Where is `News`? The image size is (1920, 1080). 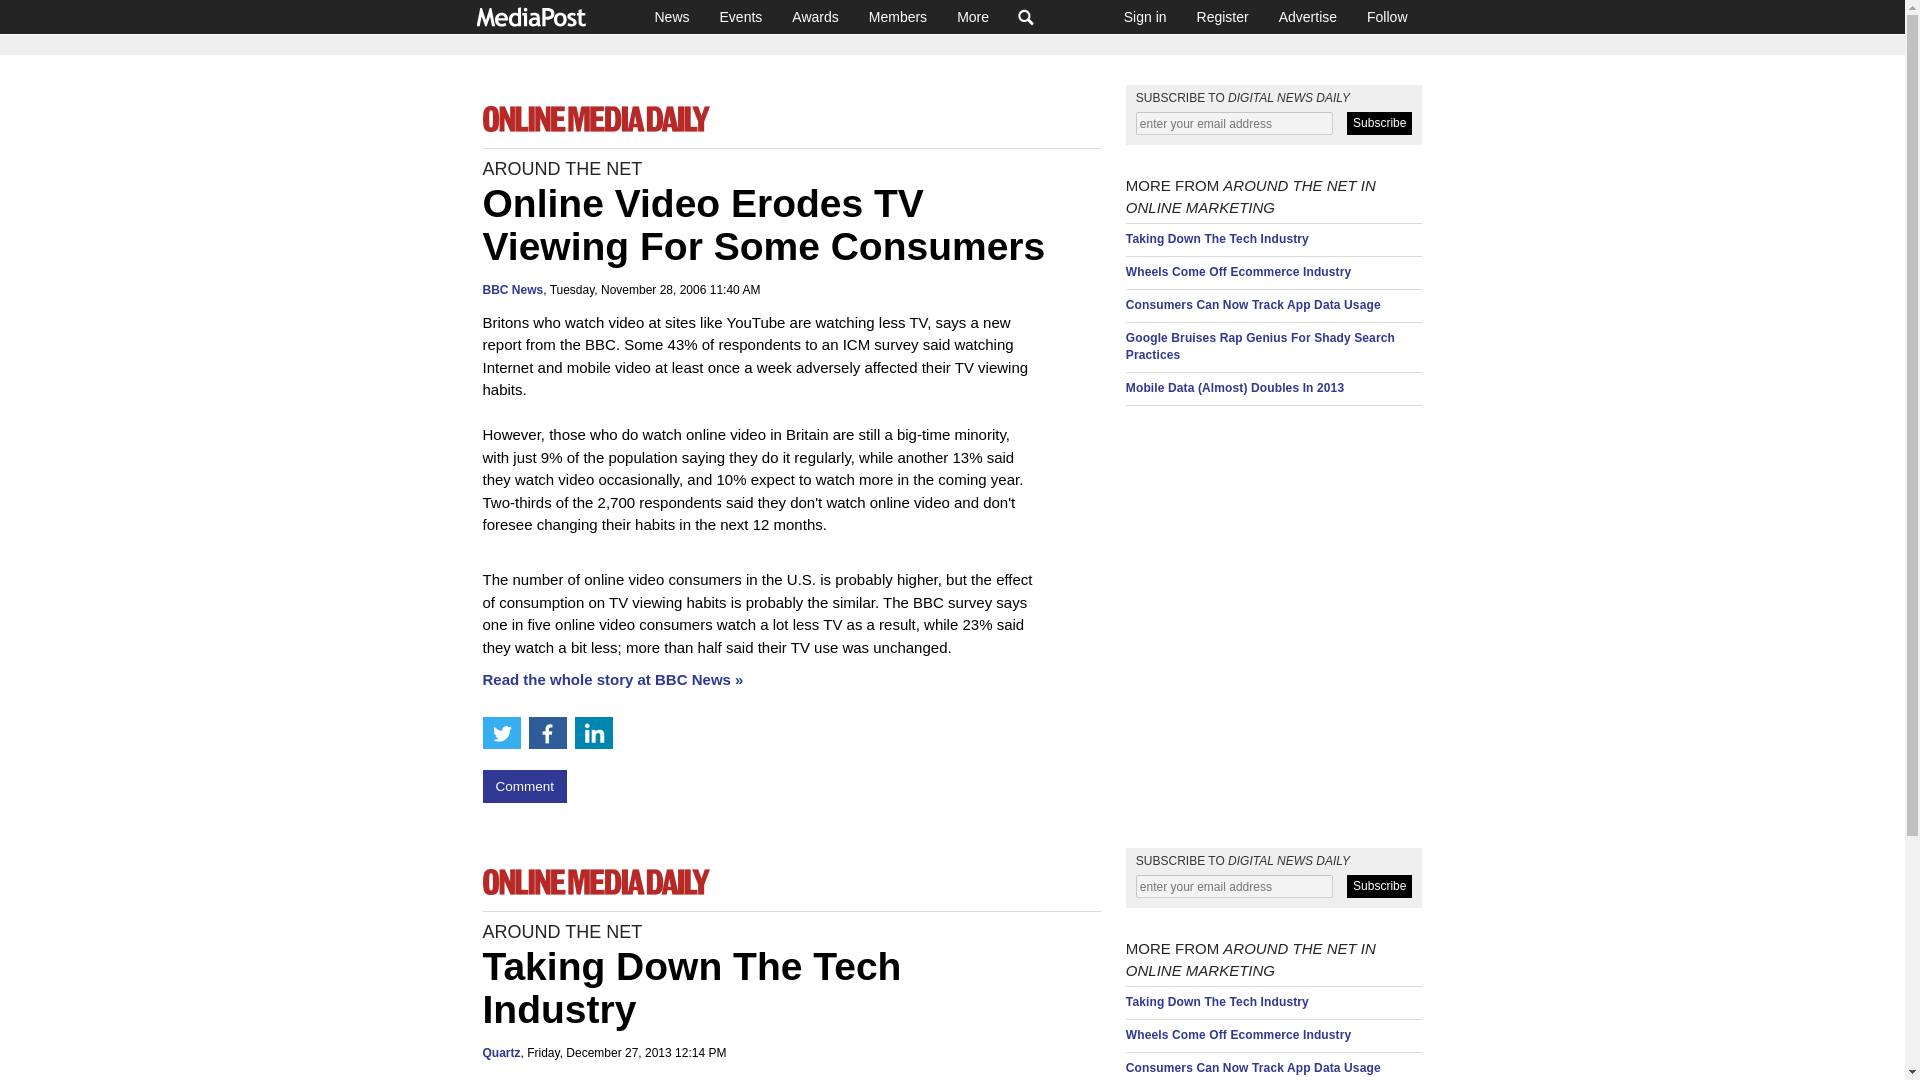 News is located at coordinates (672, 16).